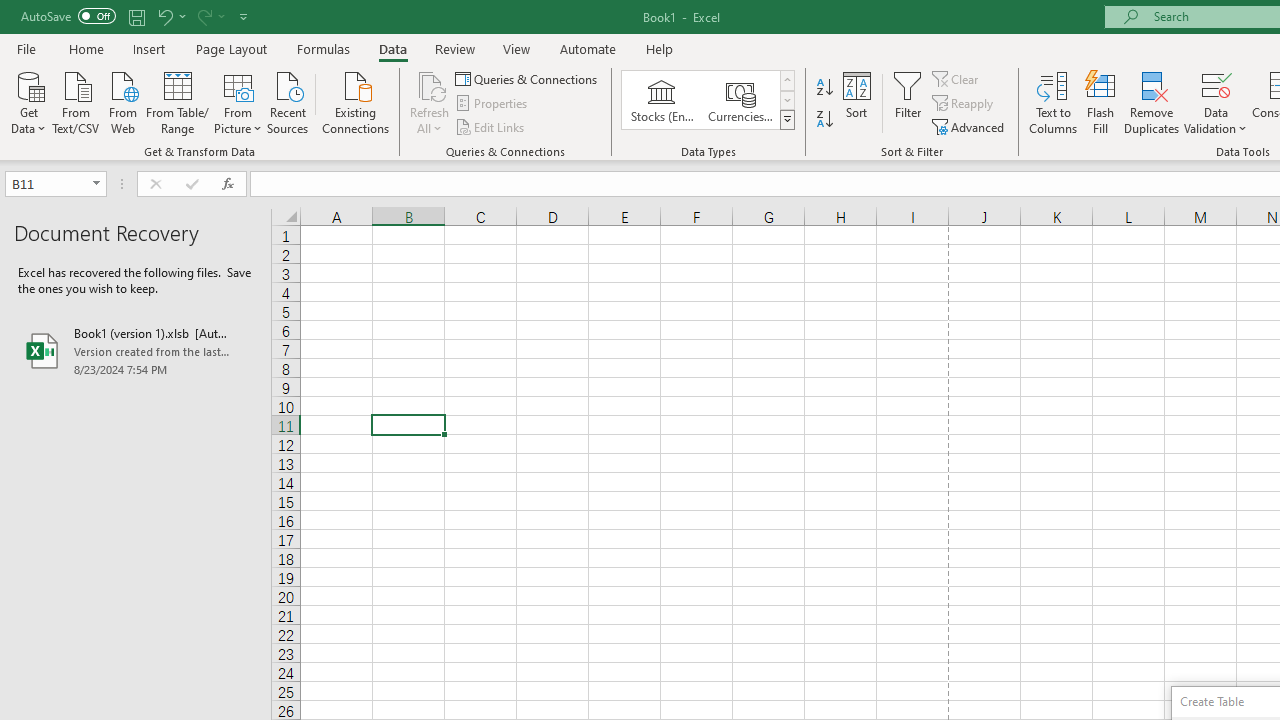 The height and width of the screenshot is (720, 1280). Describe the element at coordinates (662, 100) in the screenshot. I see `Stocks (English)` at that location.